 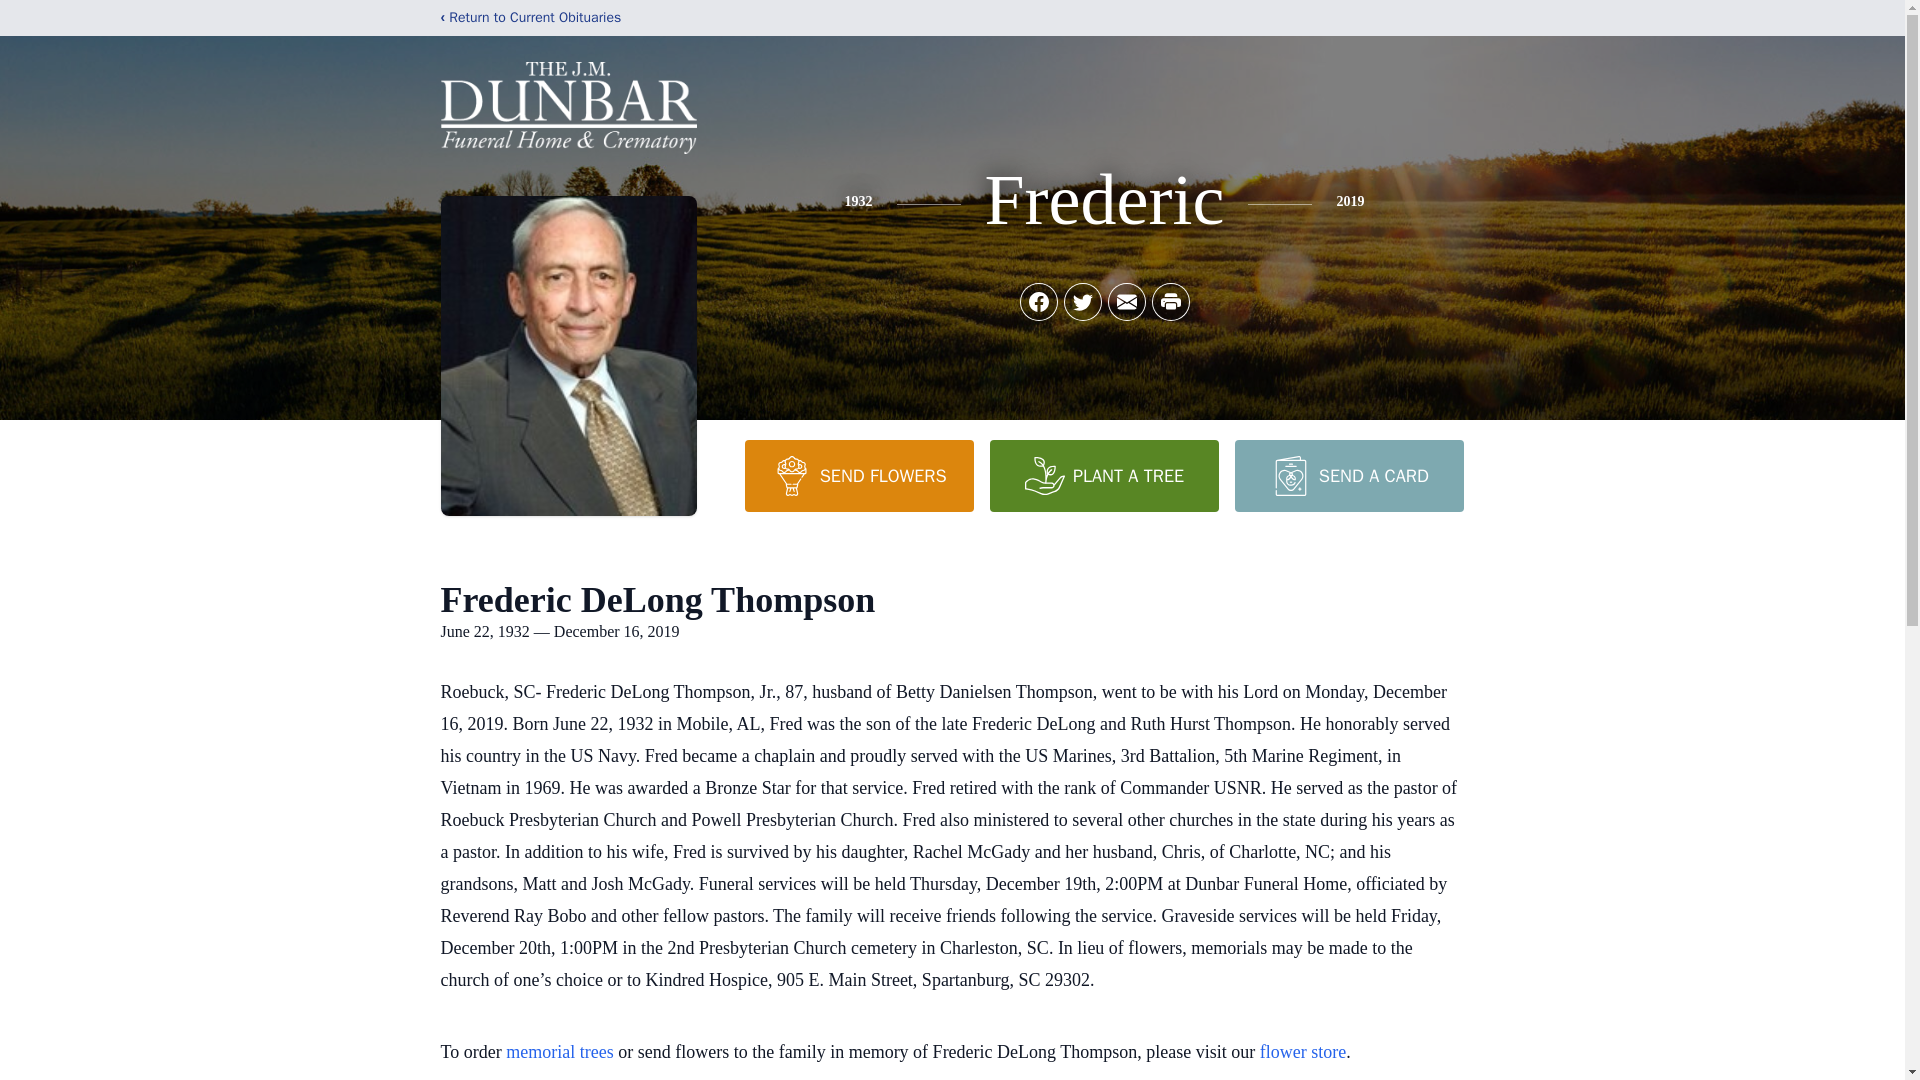 I want to click on memorial trees, so click(x=559, y=1052).